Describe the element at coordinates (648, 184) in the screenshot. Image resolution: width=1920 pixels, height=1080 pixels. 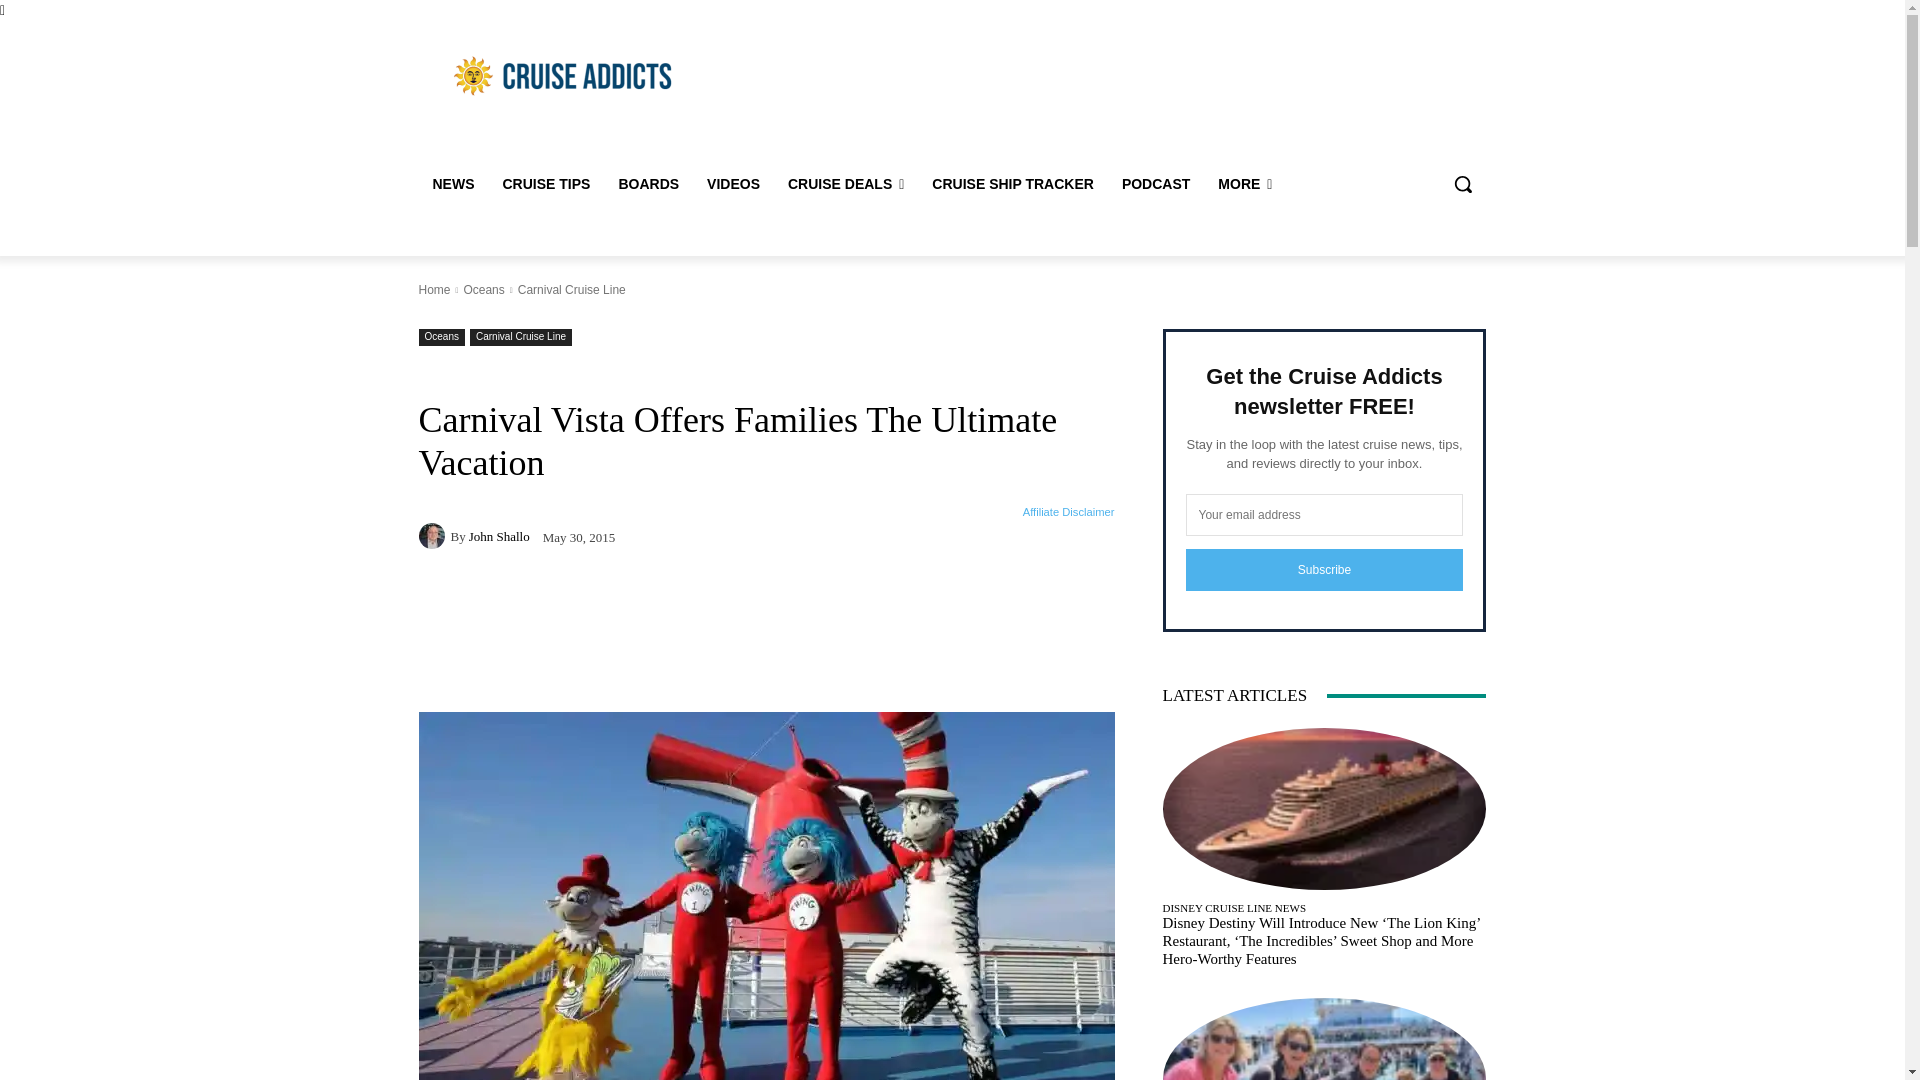
I see `BOARDS` at that location.